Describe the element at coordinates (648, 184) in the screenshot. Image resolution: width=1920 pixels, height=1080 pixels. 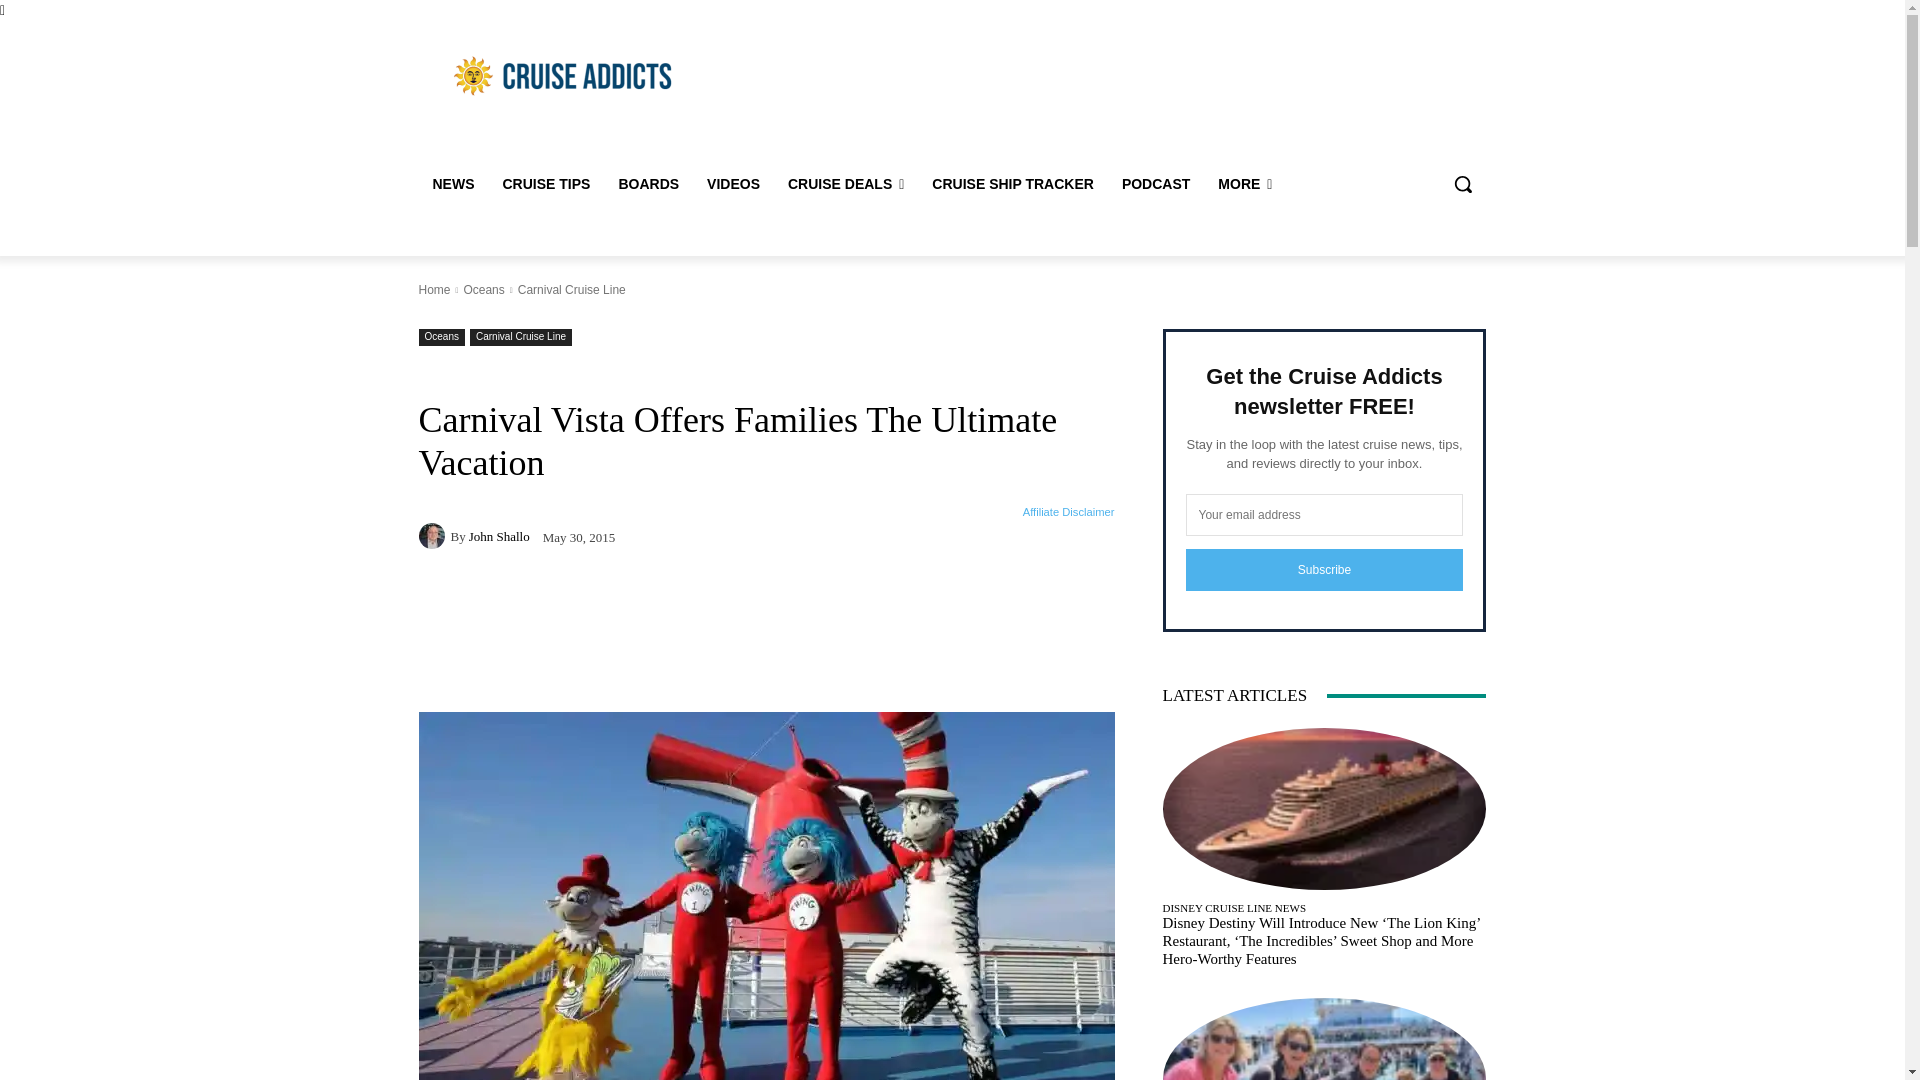
I see `BOARDS` at that location.